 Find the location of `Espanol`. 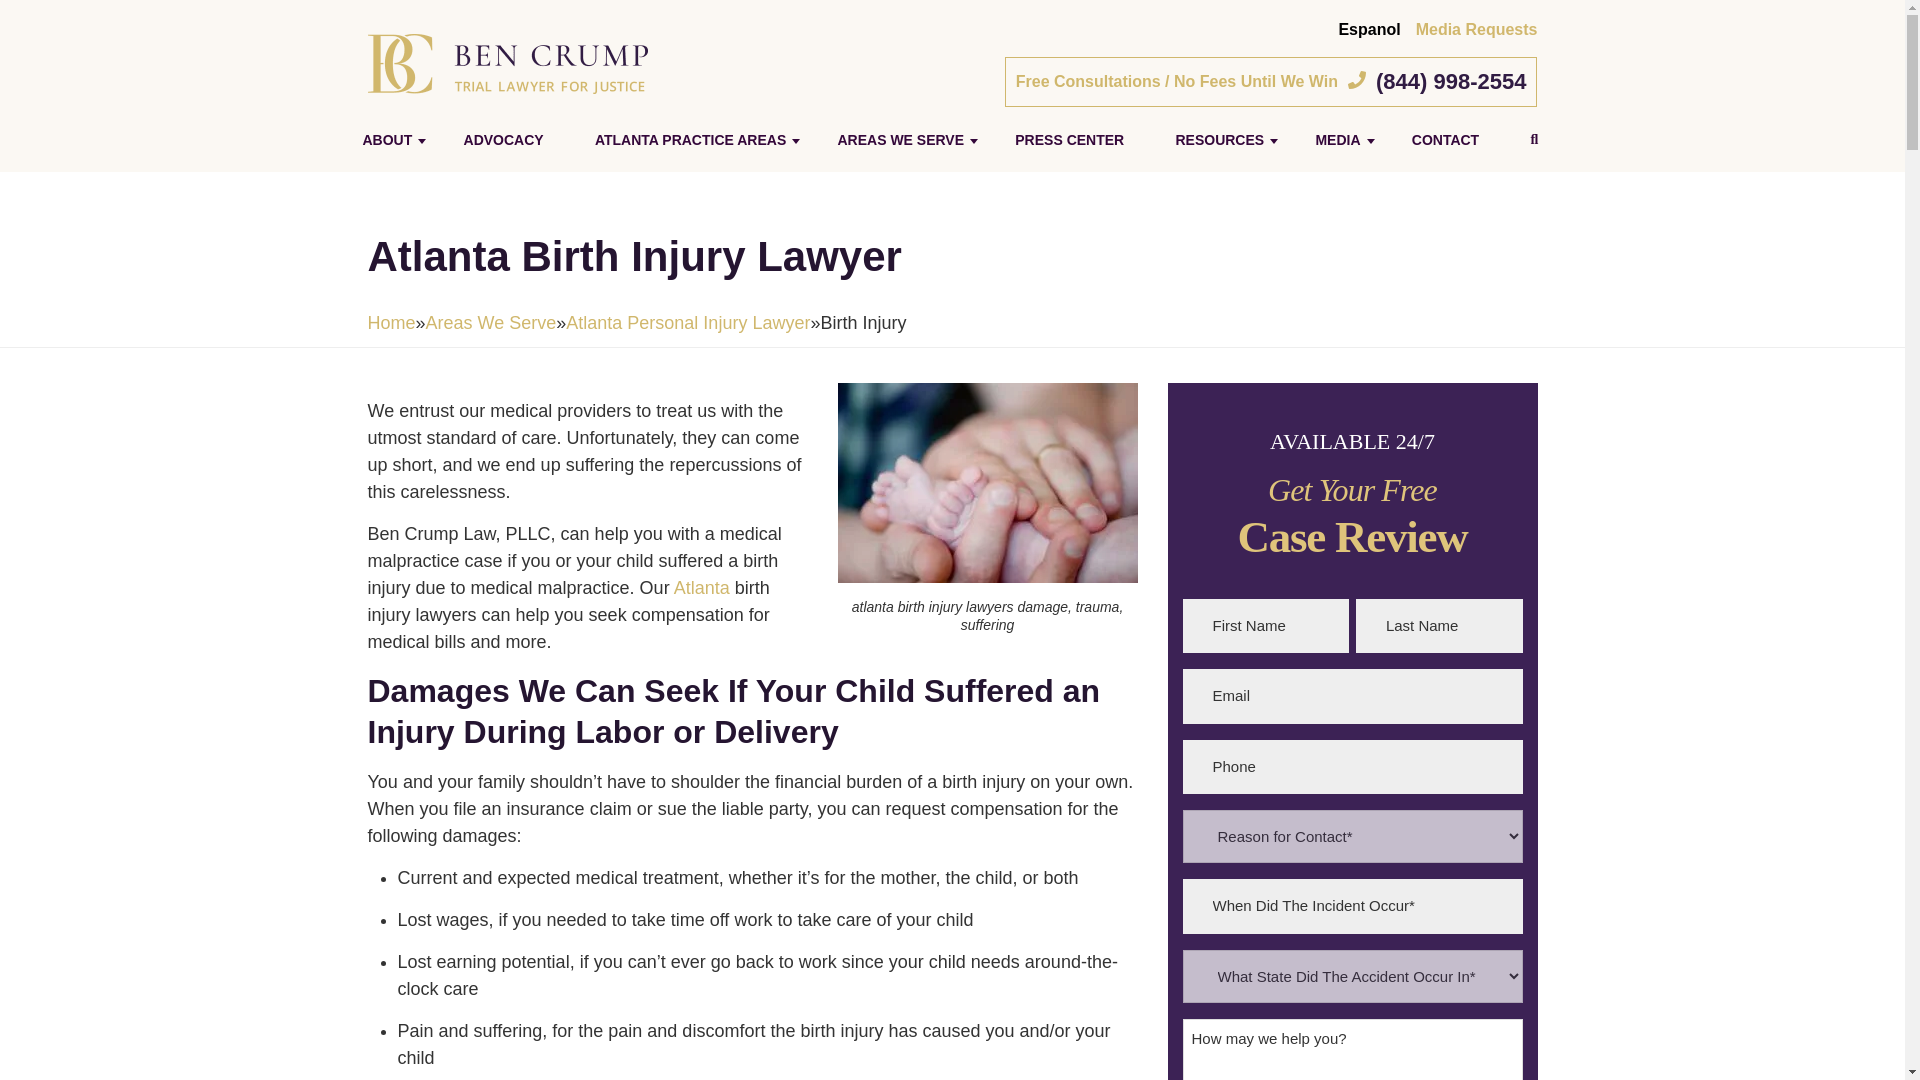

Espanol is located at coordinates (1368, 28).